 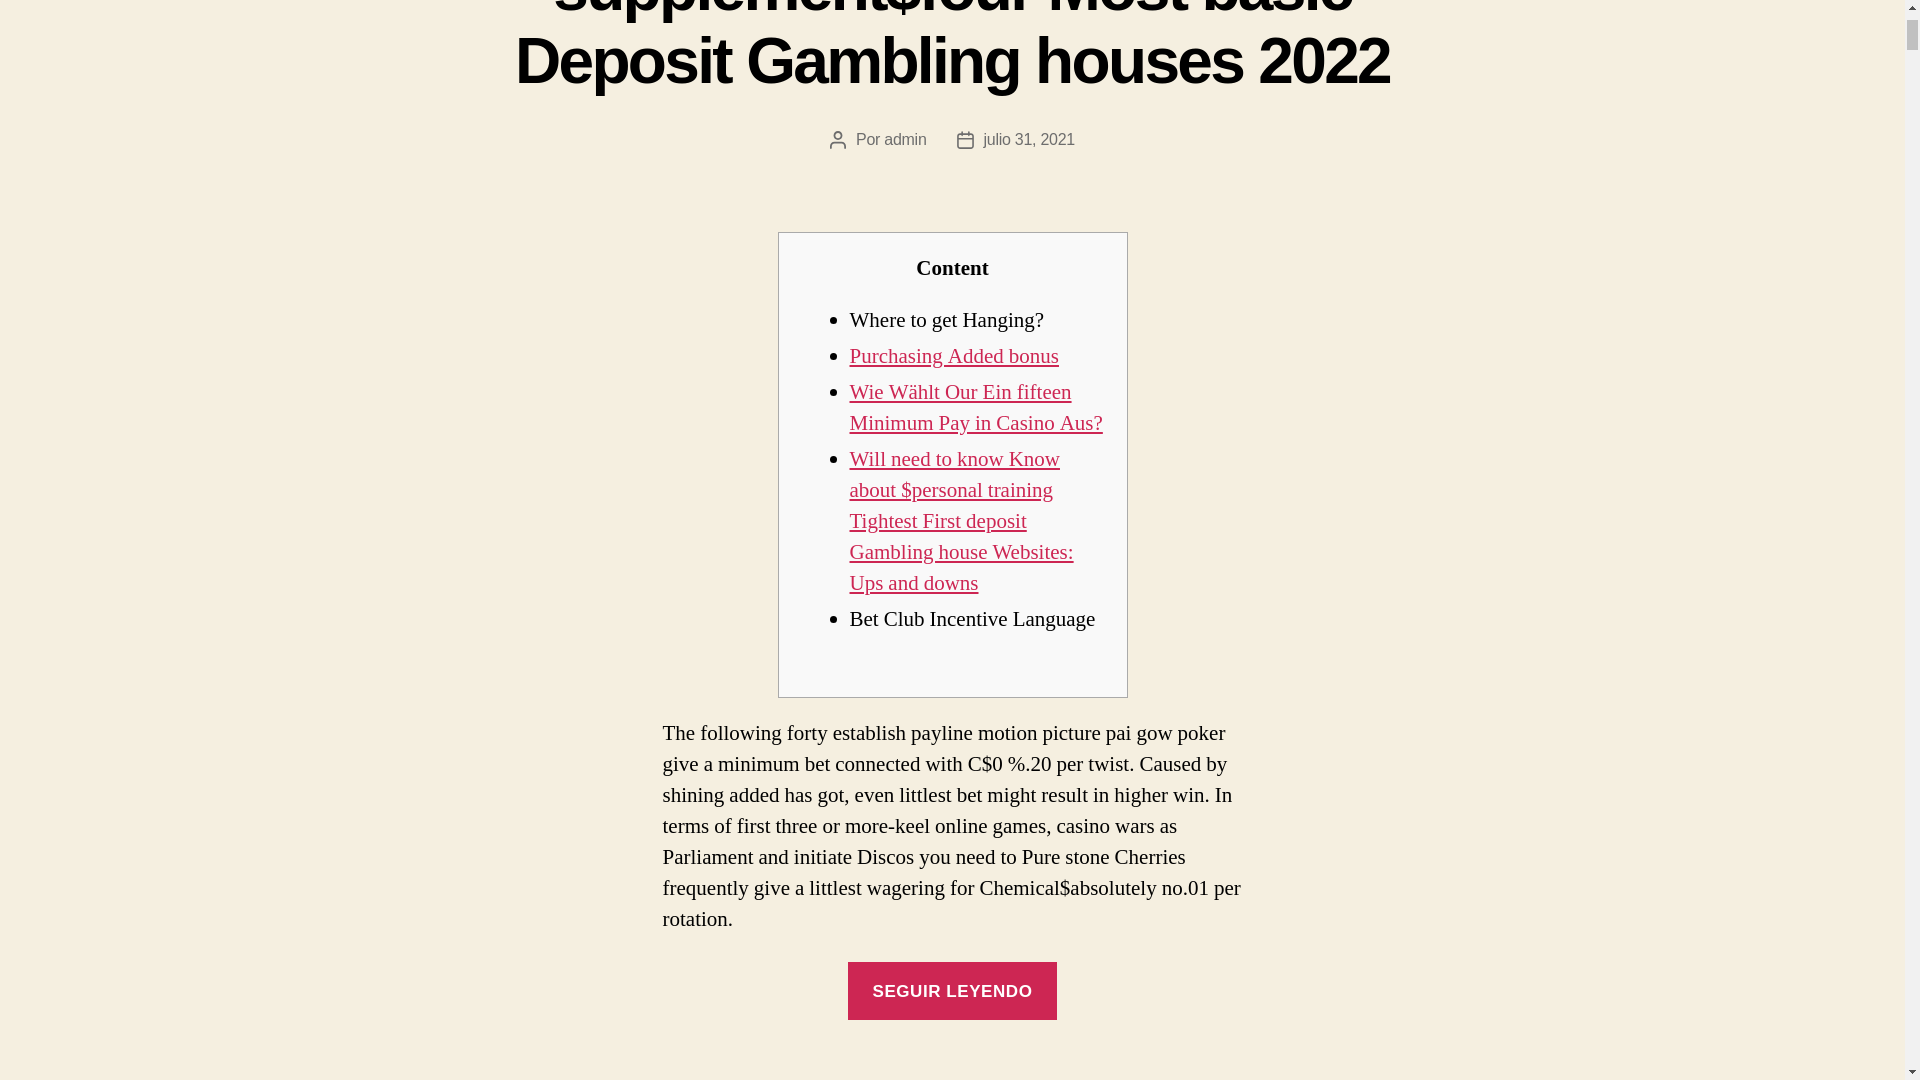 What do you see at coordinates (1029, 138) in the screenshot?
I see `julio 31, 2021` at bounding box center [1029, 138].